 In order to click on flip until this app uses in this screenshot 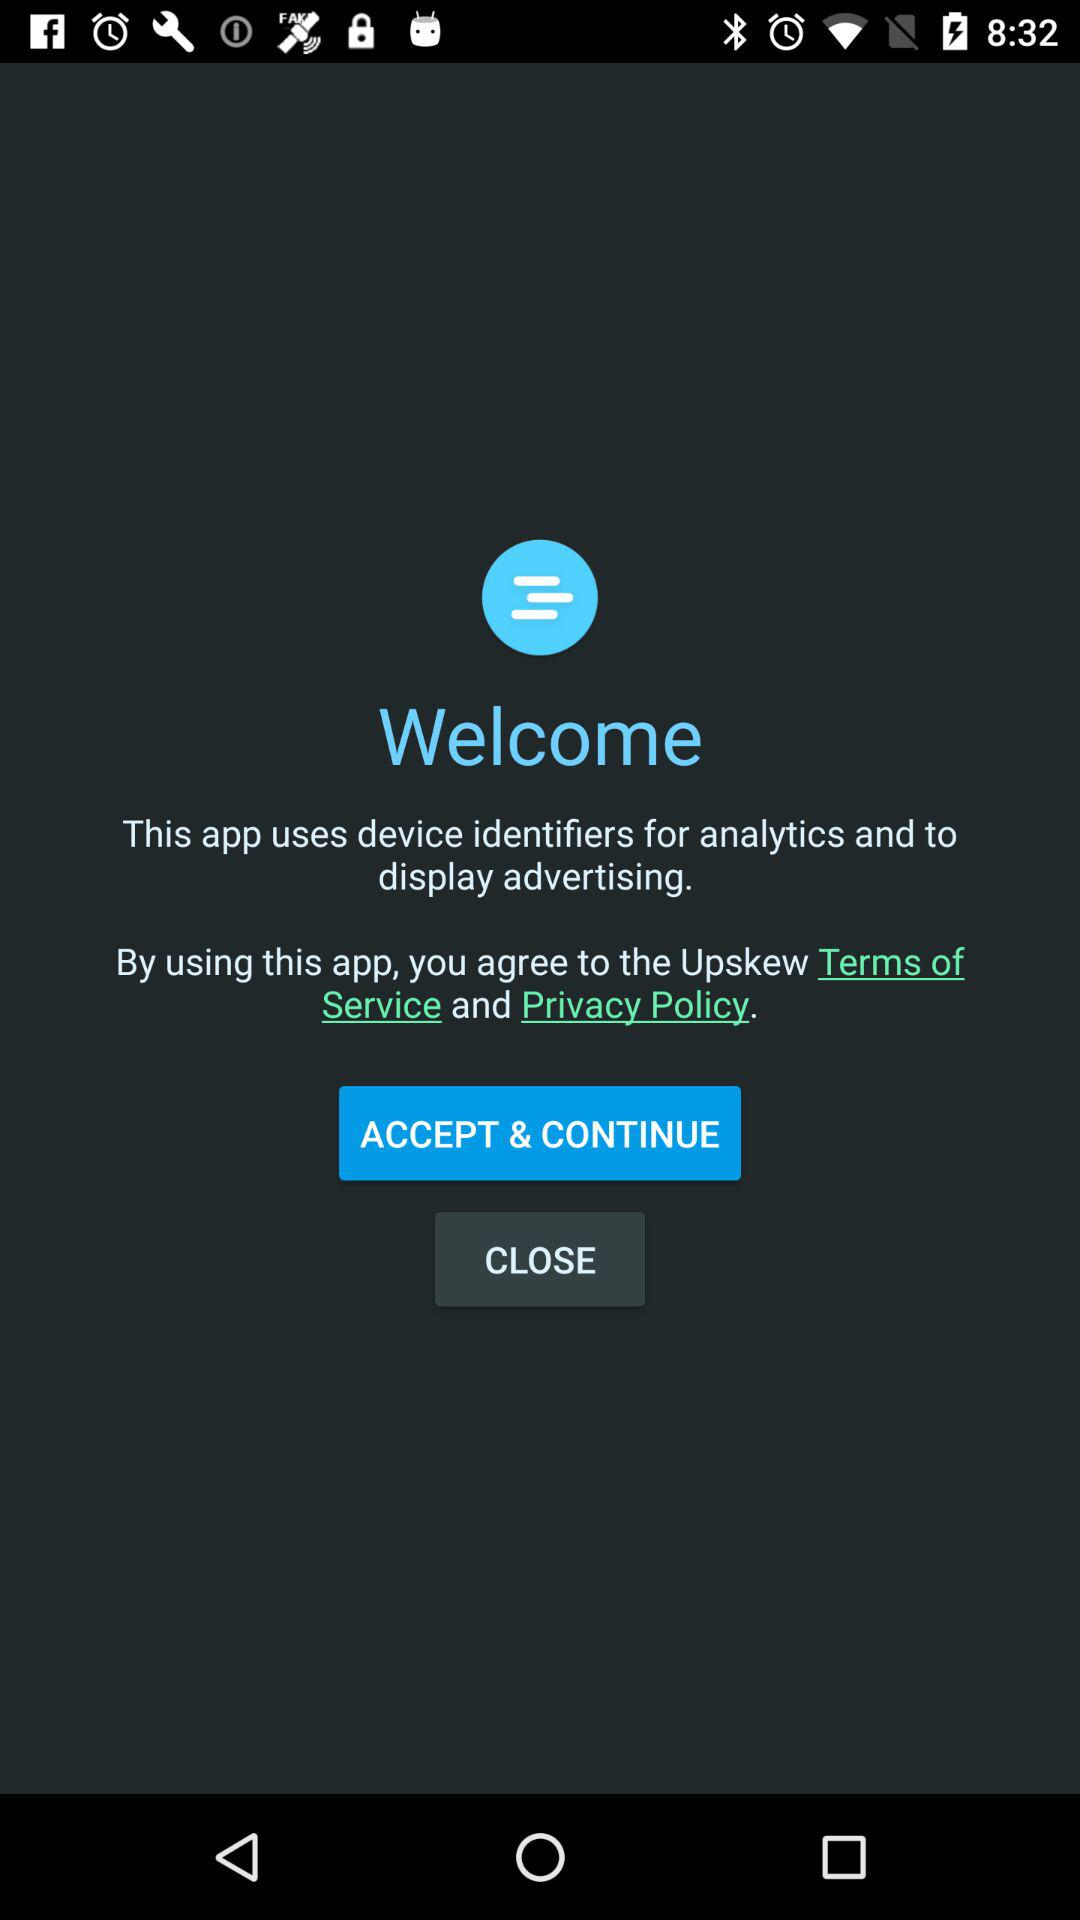, I will do `click(540, 938)`.